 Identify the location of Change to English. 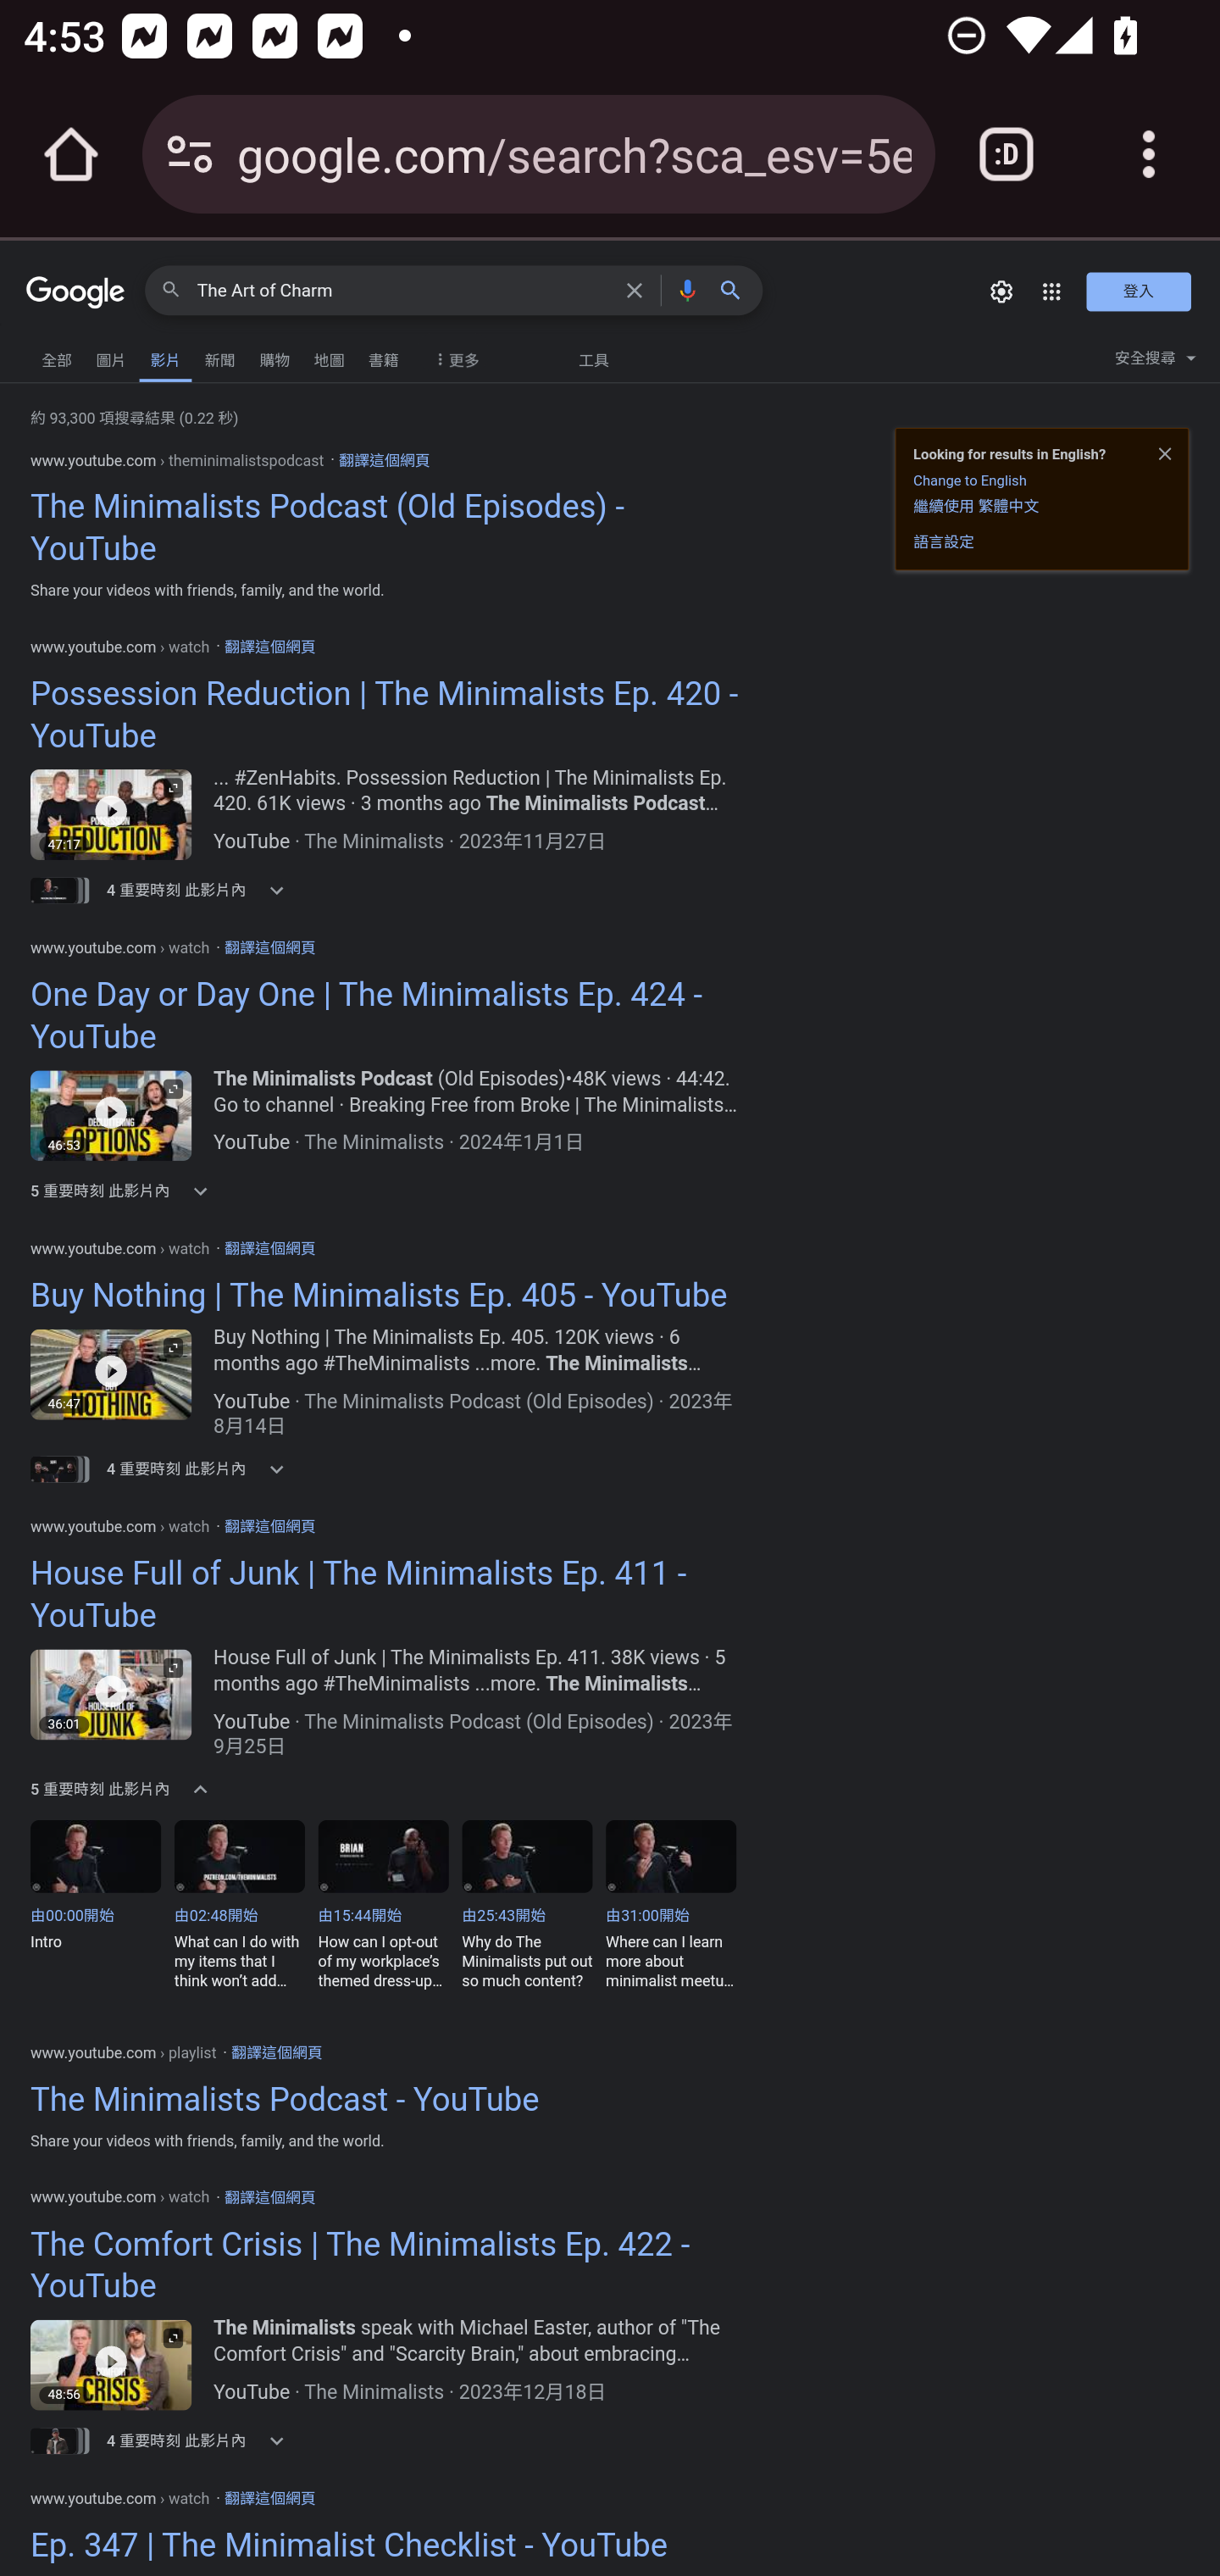
(969, 480).